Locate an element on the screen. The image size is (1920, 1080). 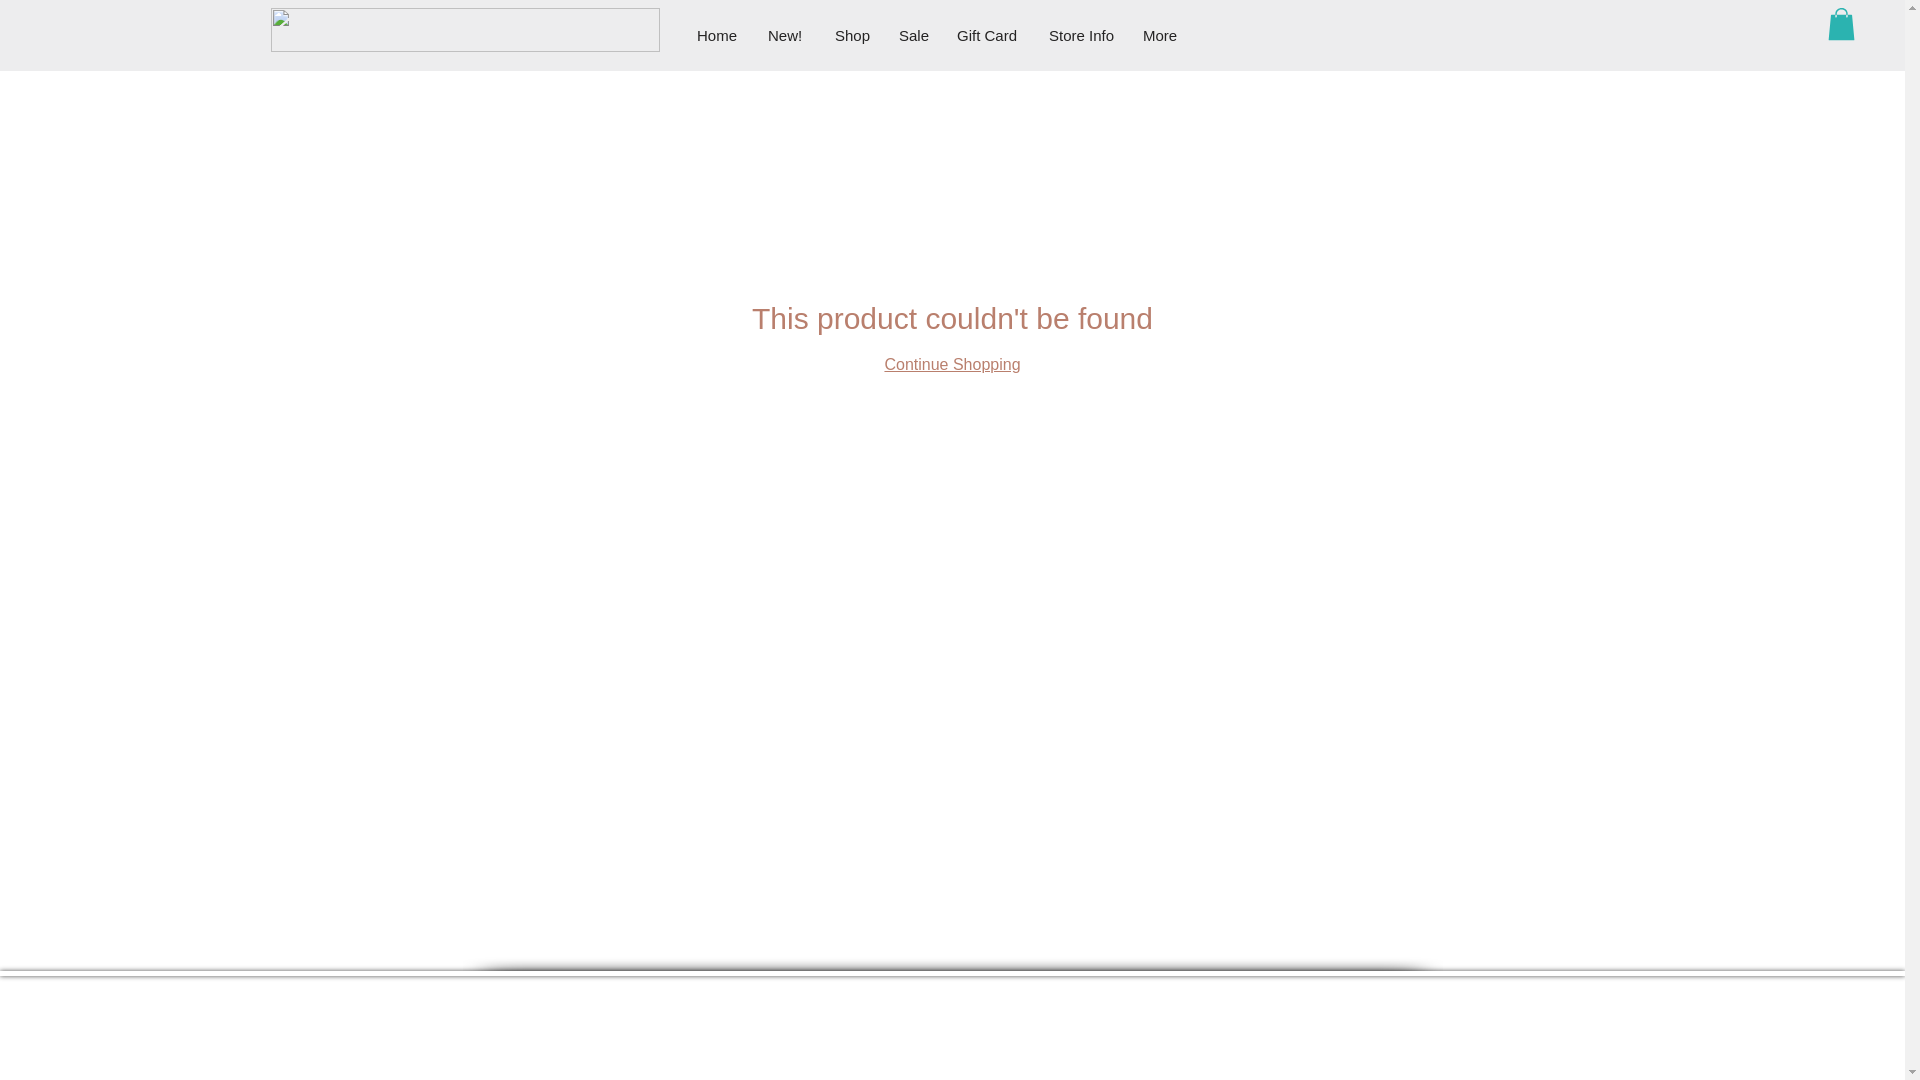
Home is located at coordinates (716, 36).